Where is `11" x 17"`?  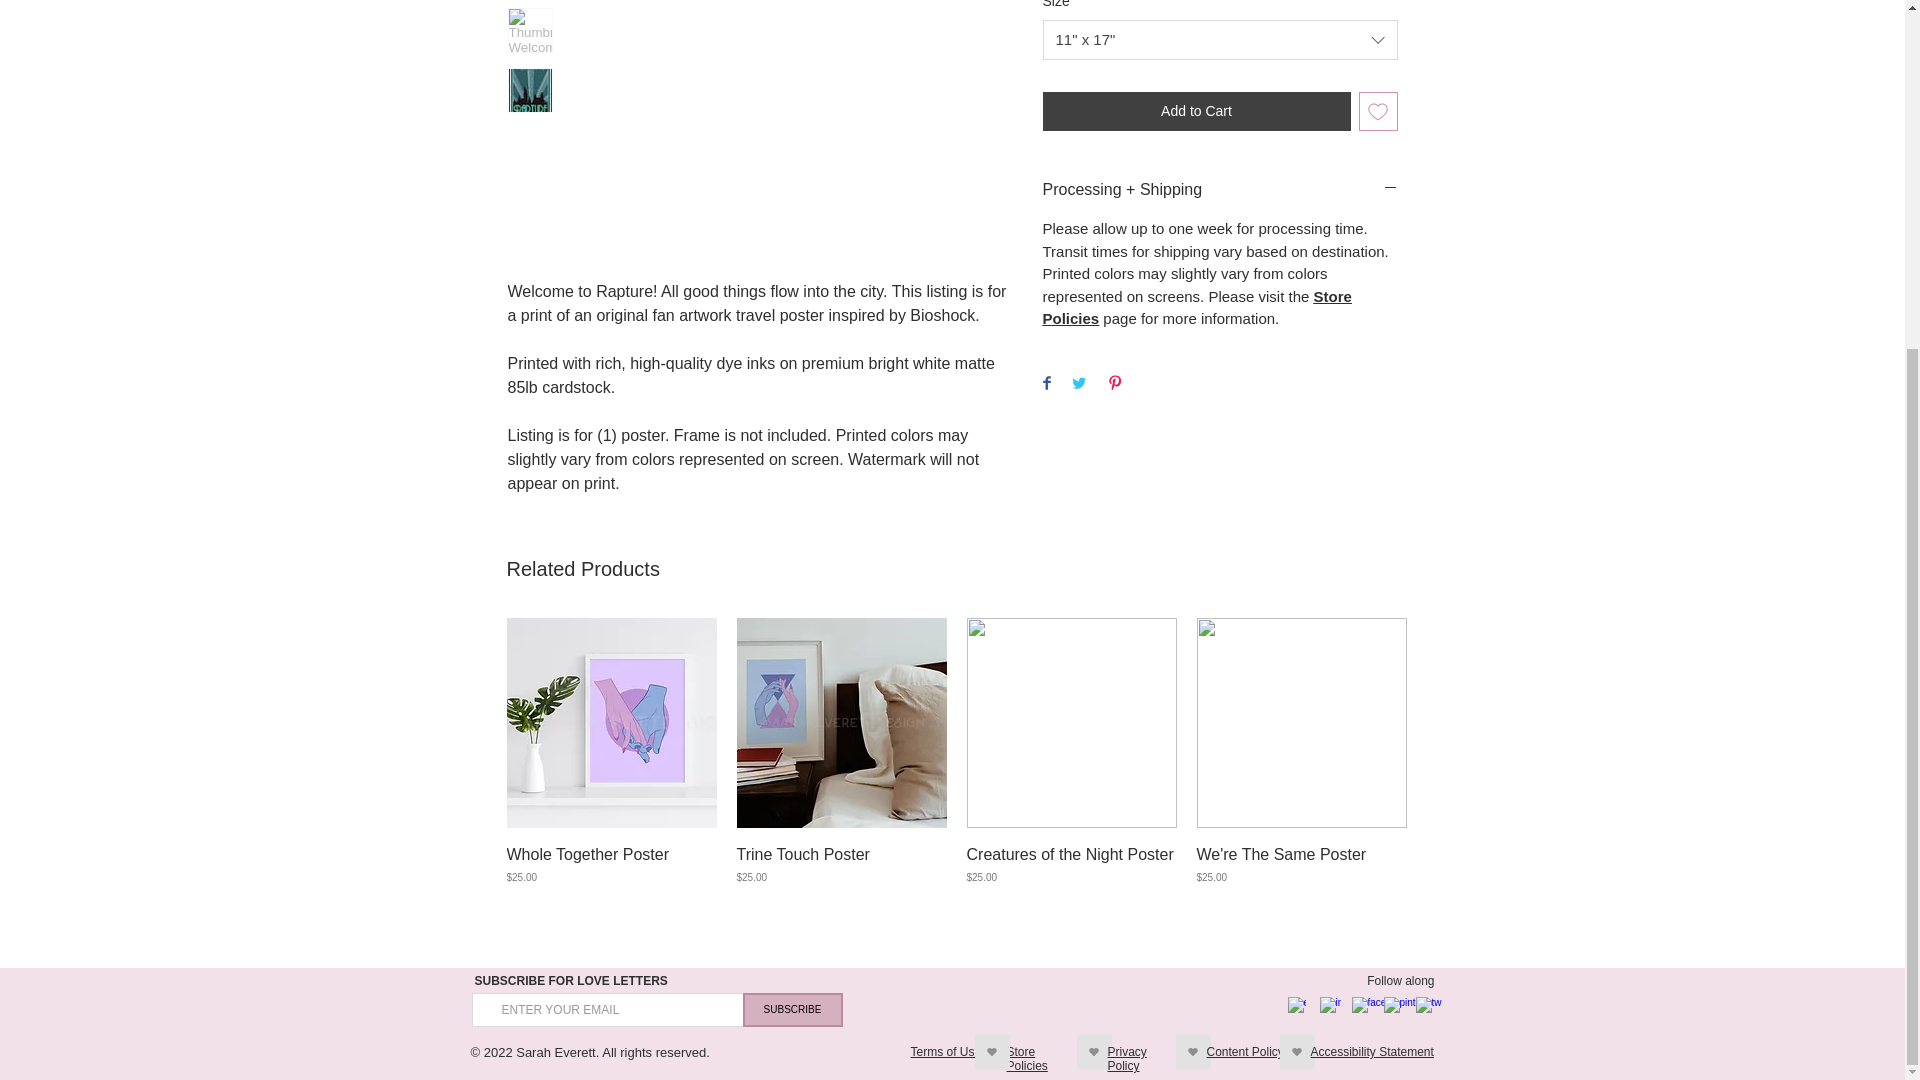 11" x 17" is located at coordinates (1220, 40).